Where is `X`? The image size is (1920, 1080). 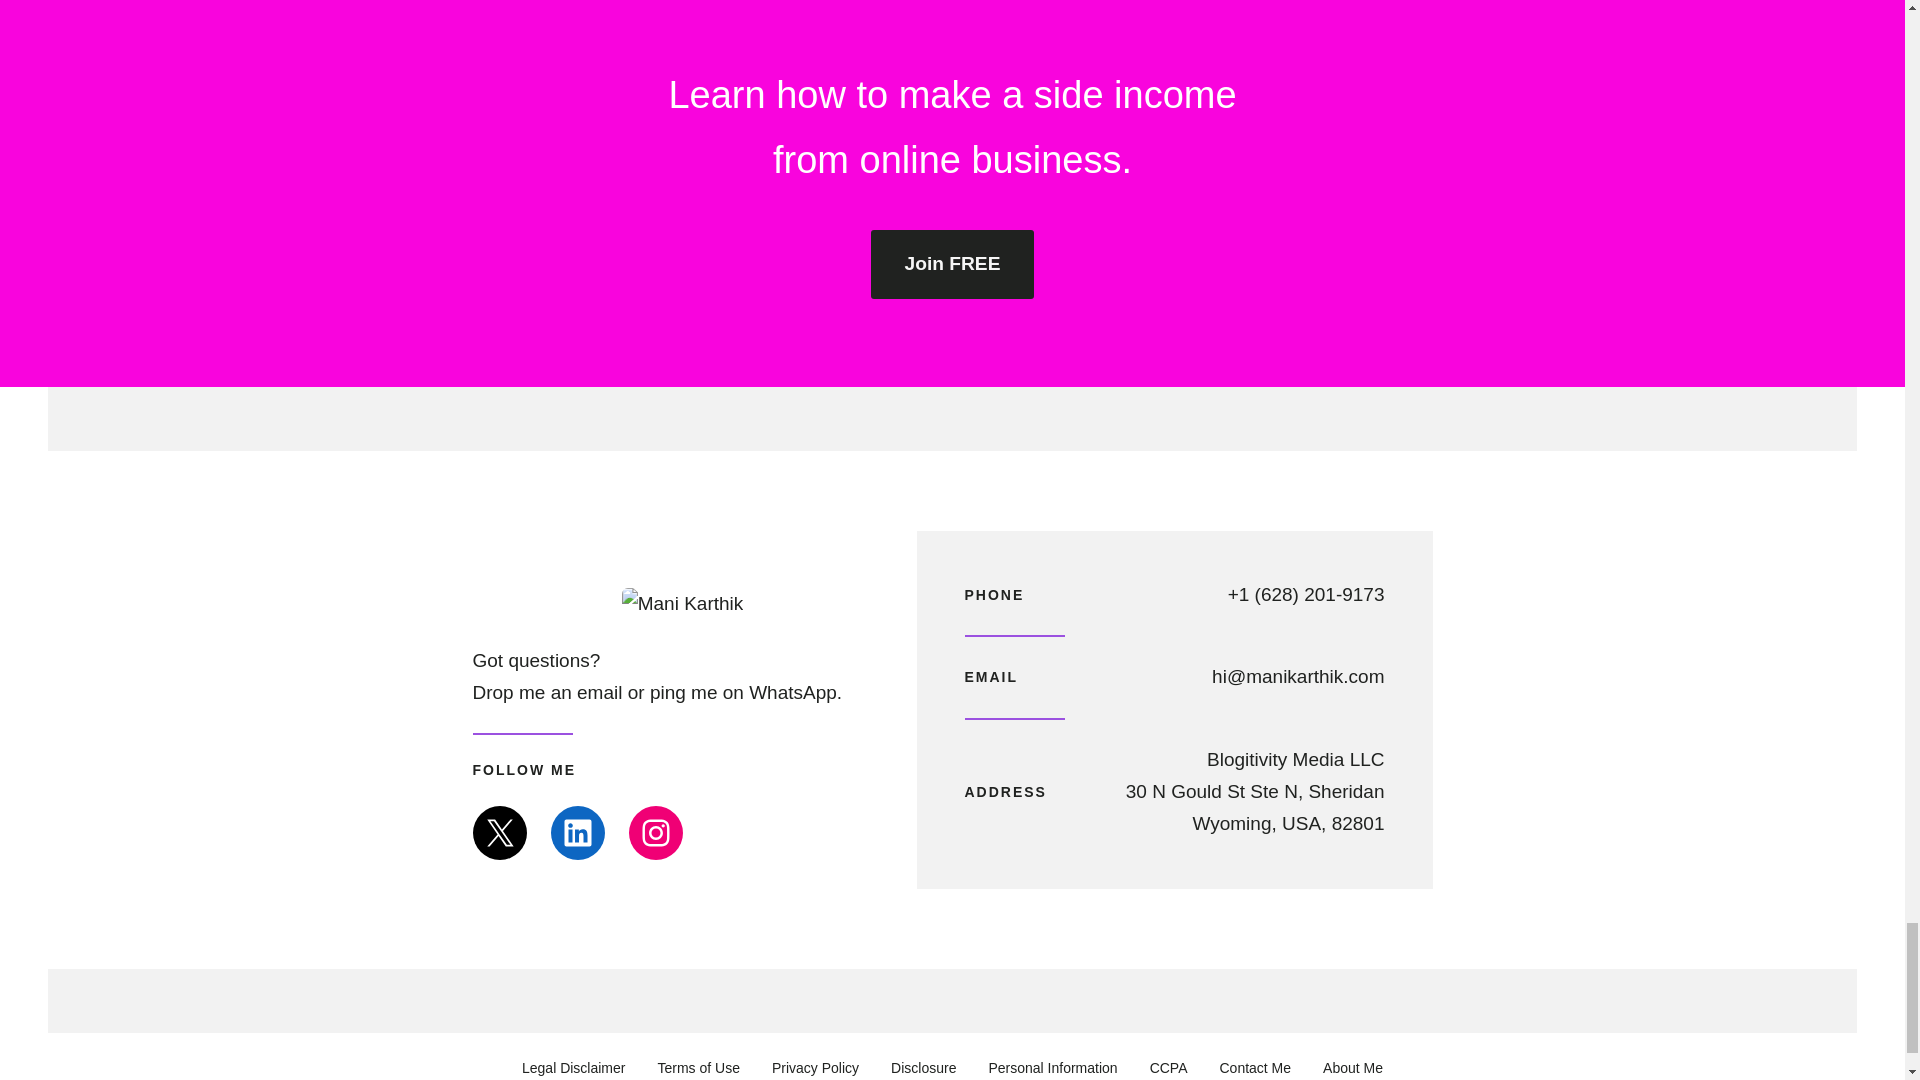
X is located at coordinates (499, 832).